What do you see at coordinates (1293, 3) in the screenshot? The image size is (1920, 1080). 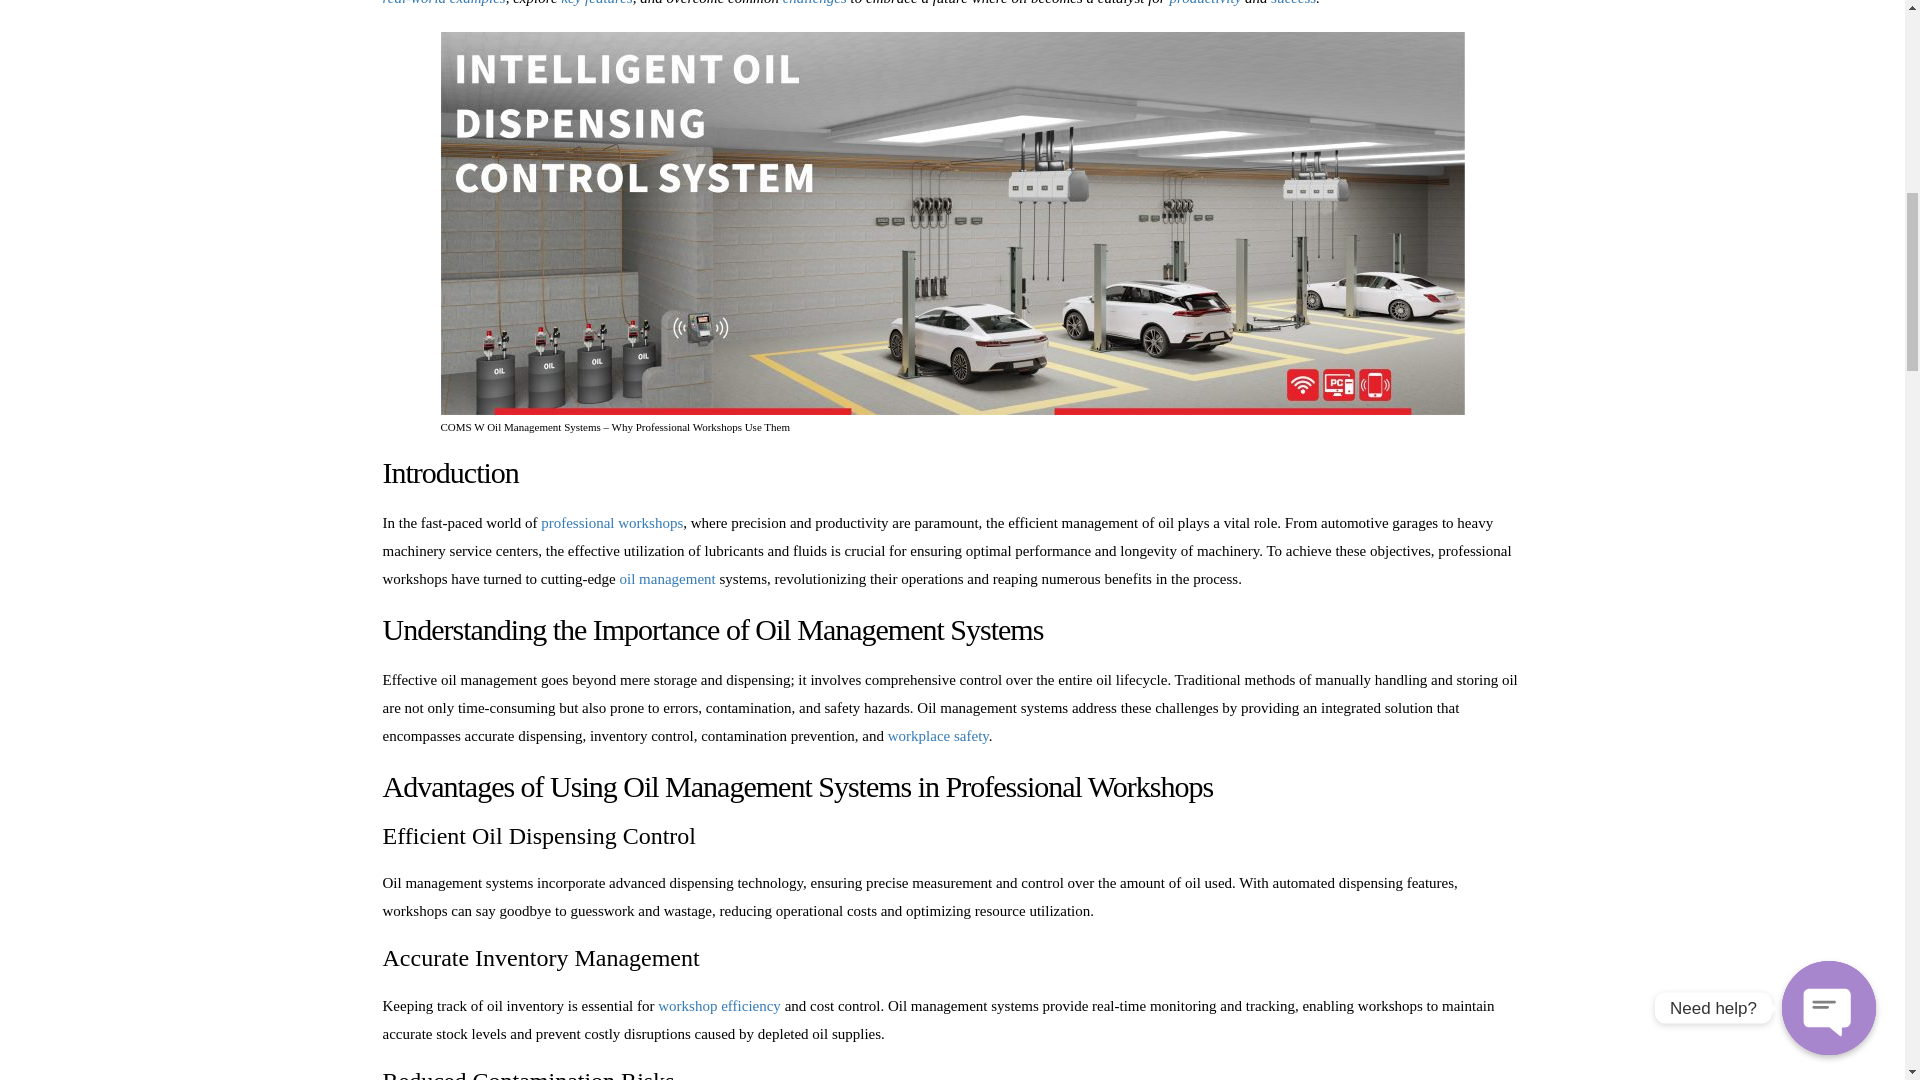 I see `View all posts in success` at bounding box center [1293, 3].